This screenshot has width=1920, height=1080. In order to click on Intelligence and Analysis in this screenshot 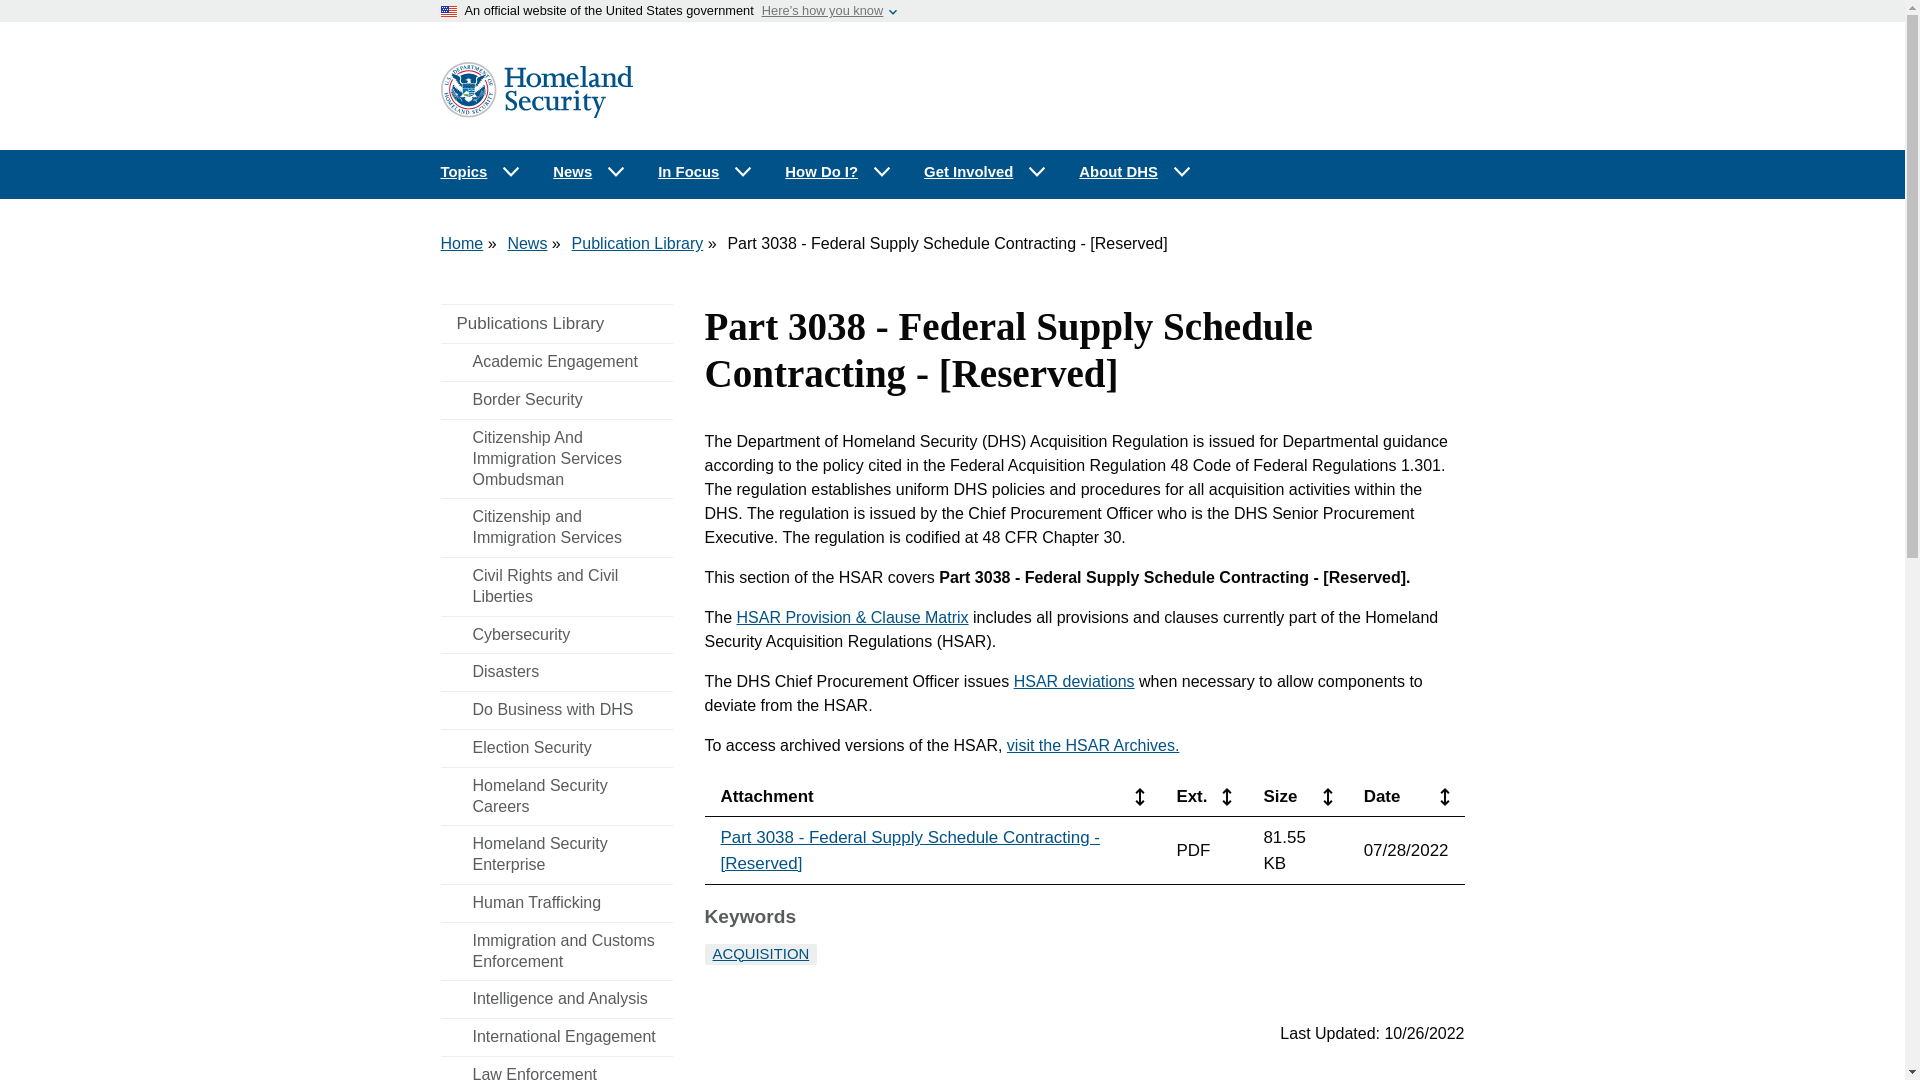, I will do `click(556, 999)`.